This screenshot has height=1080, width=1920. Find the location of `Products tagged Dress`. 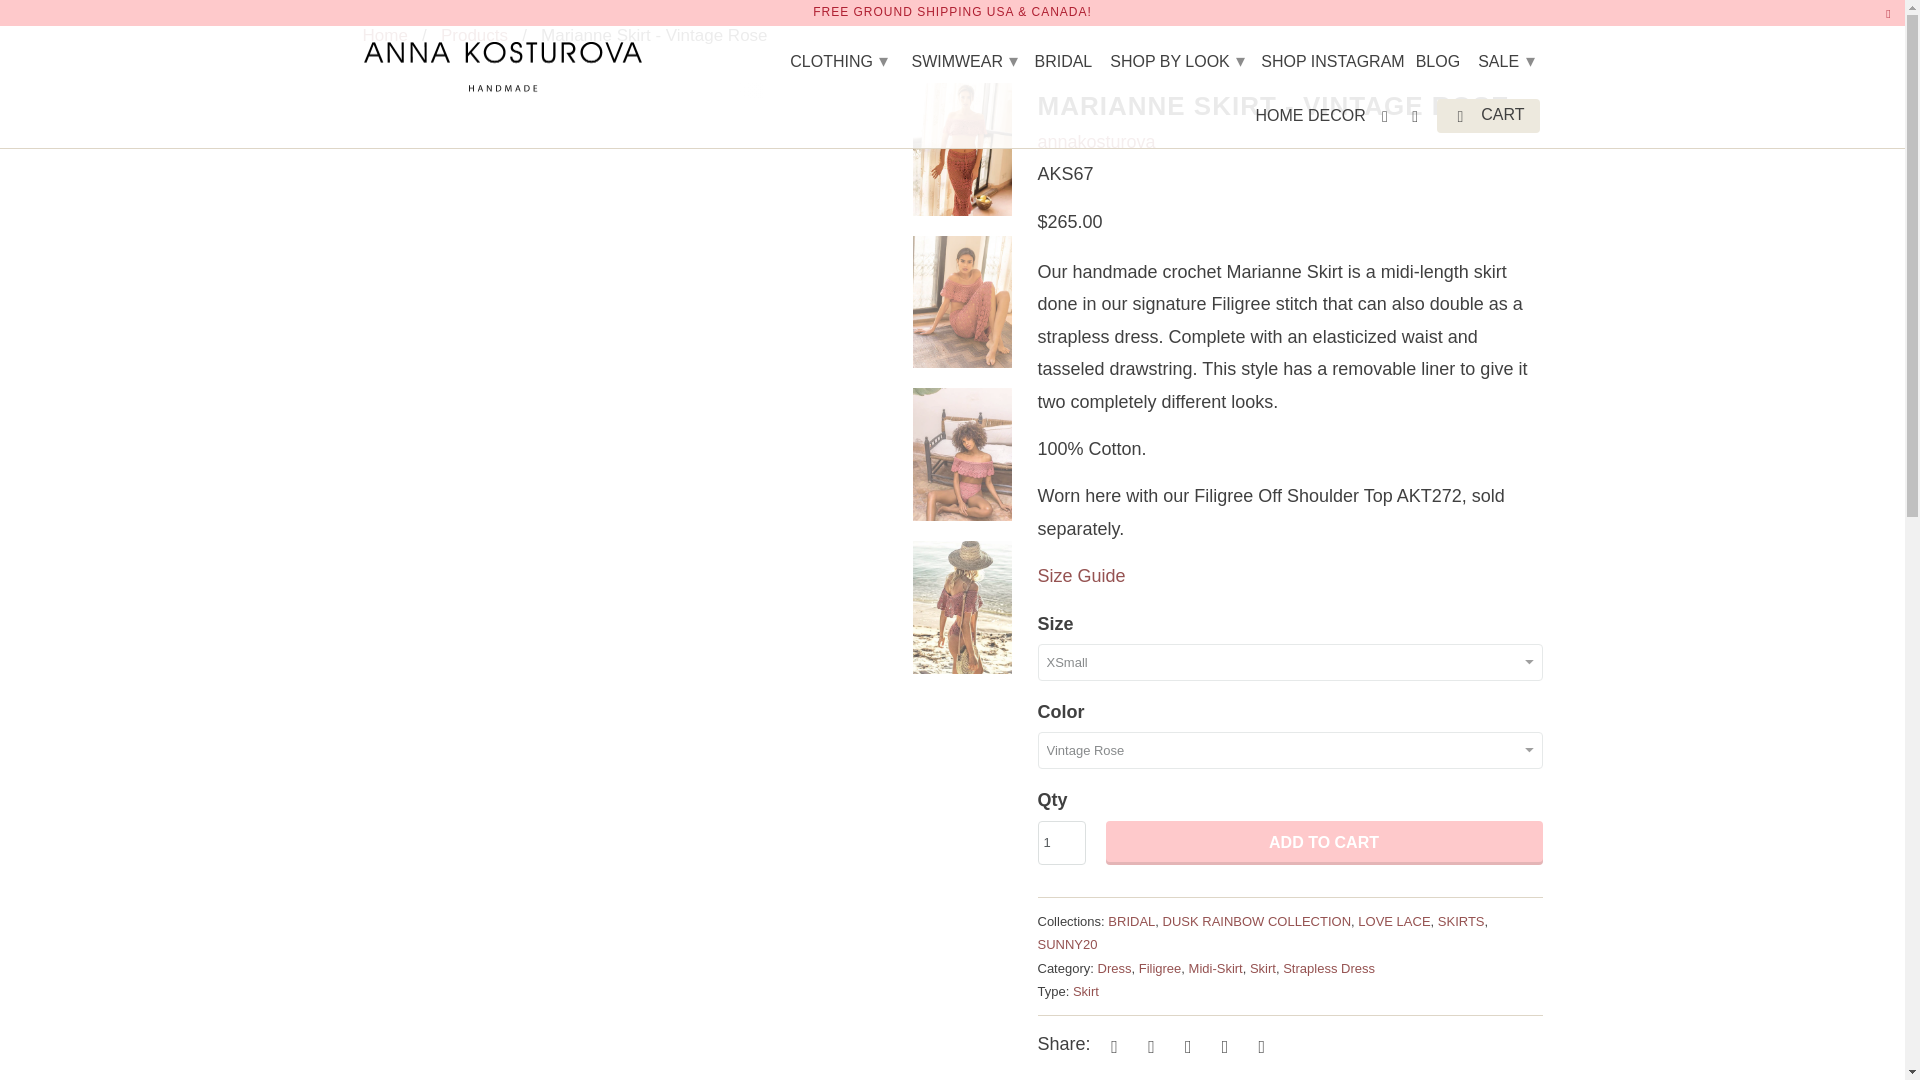

Products tagged Dress is located at coordinates (1115, 968).